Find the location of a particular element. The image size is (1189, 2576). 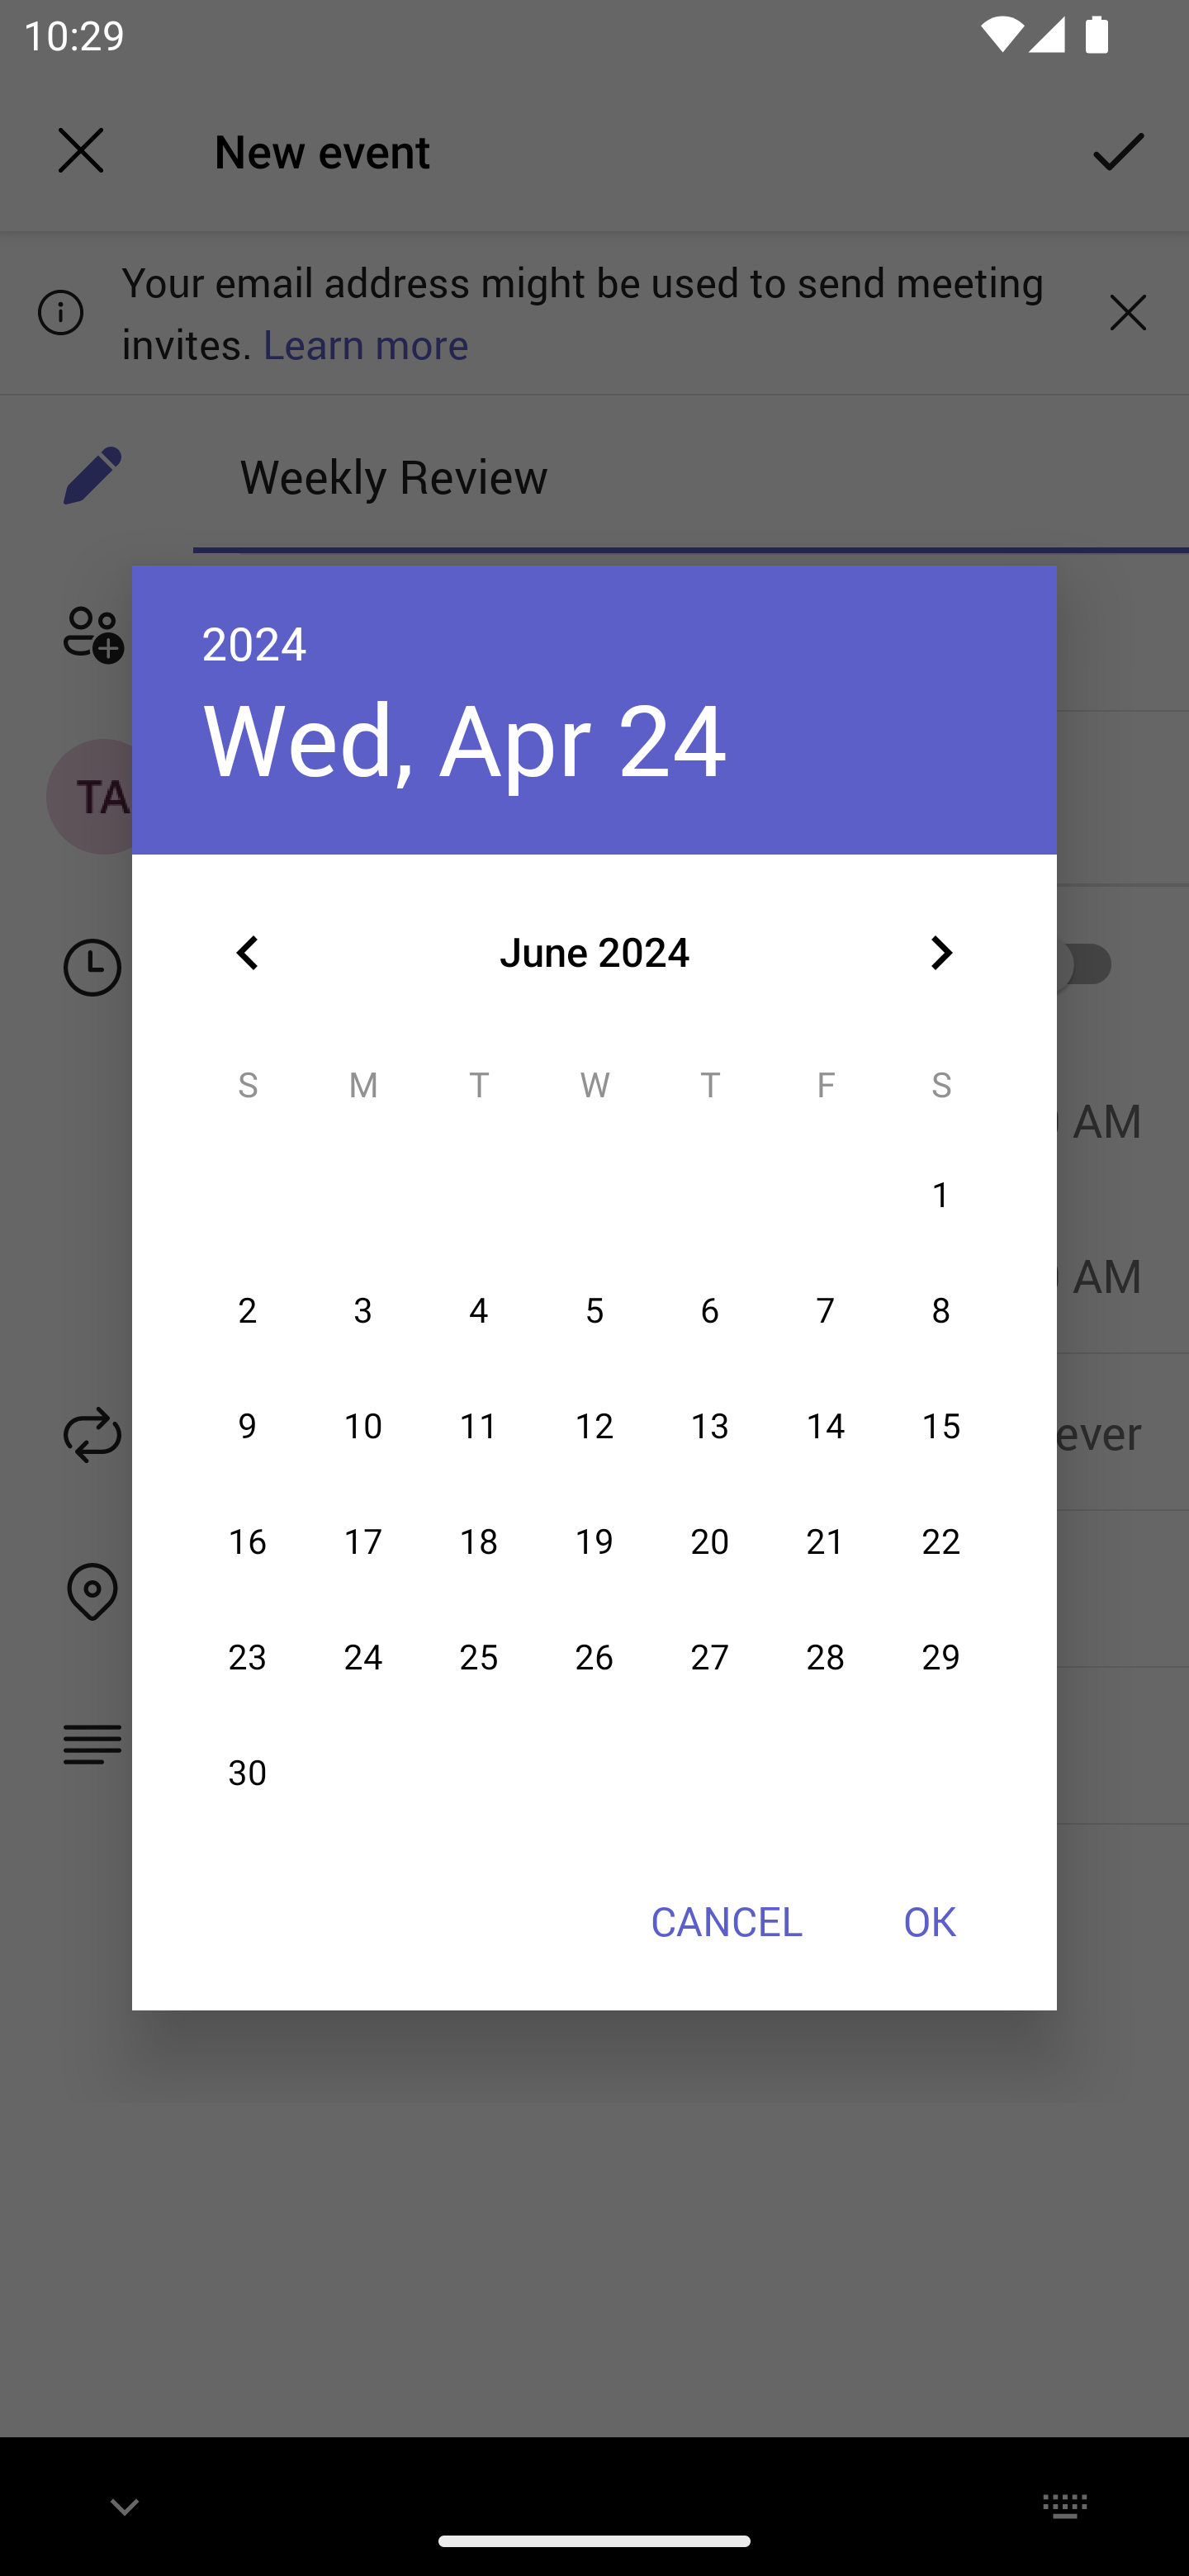

20 20 June 2024 is located at coordinates (710, 1541).